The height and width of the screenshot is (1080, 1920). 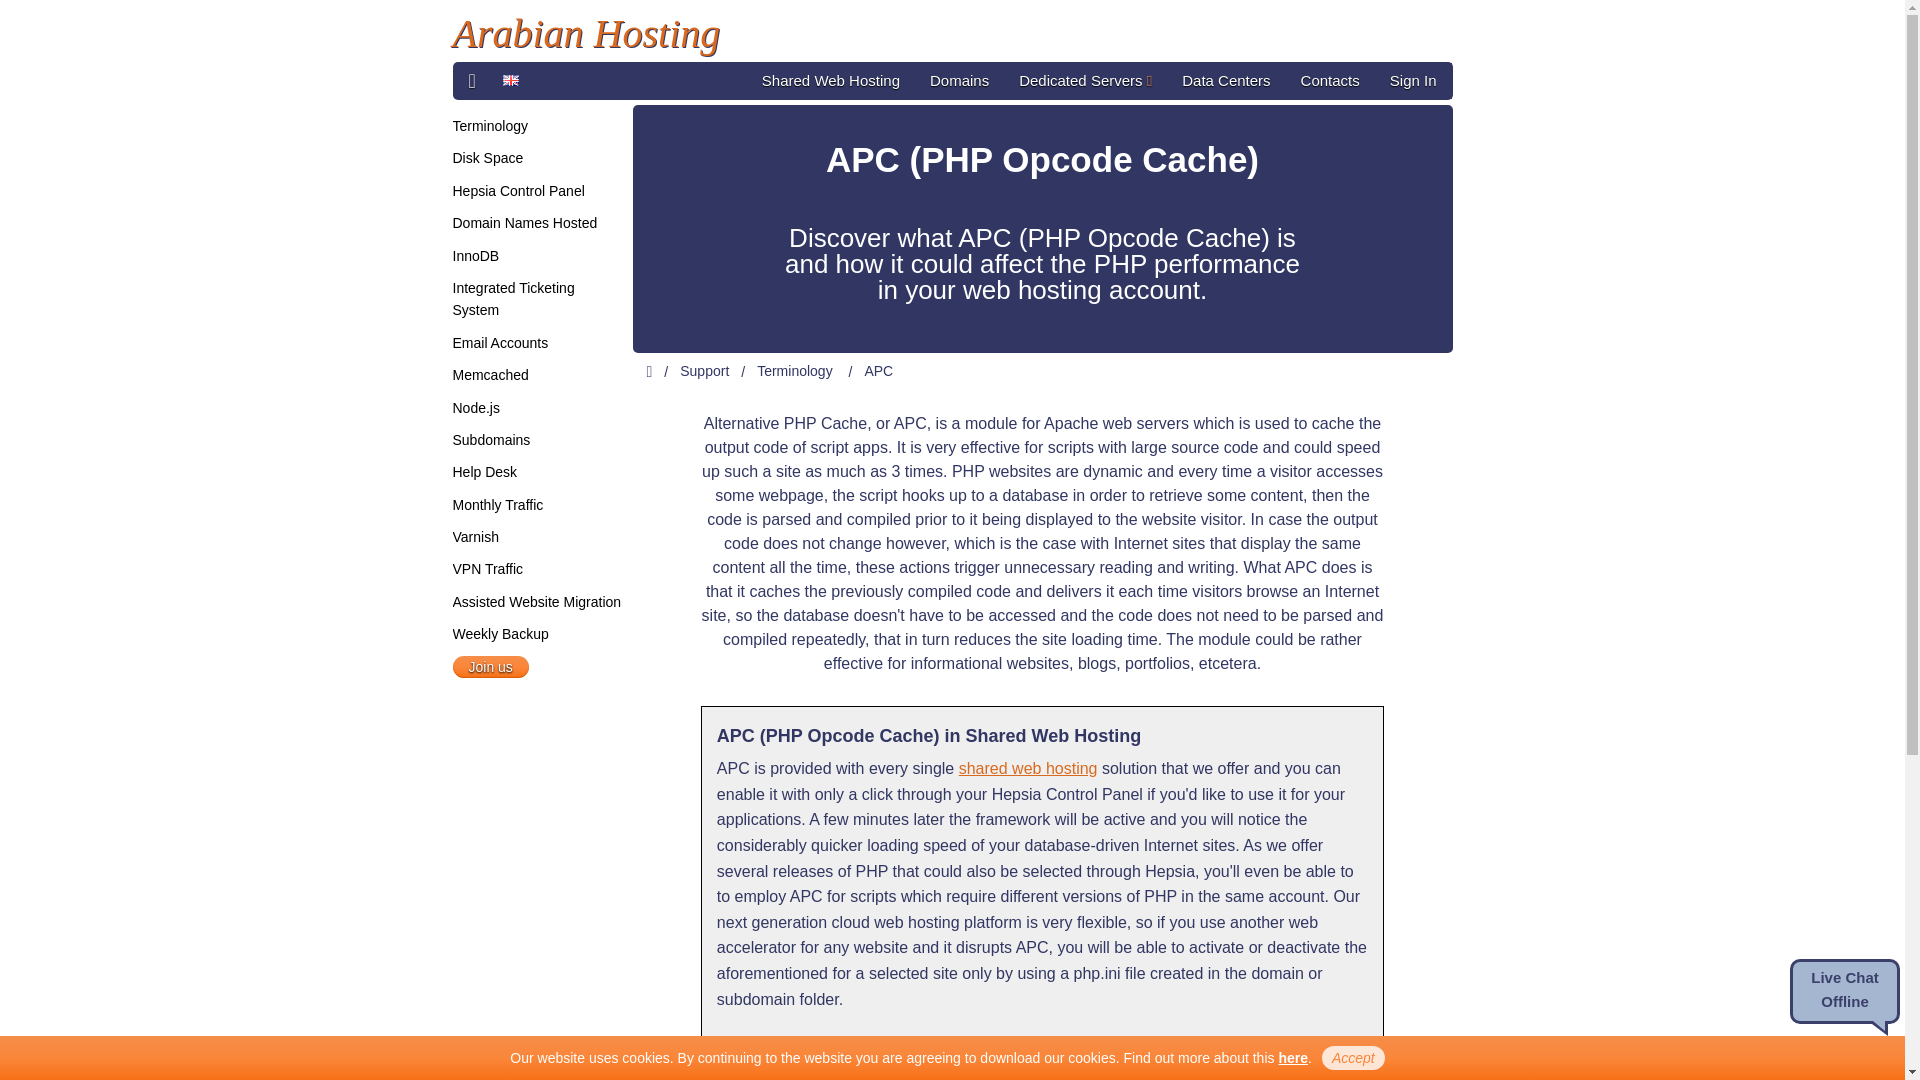 I want to click on Join us, so click(x=490, y=666).